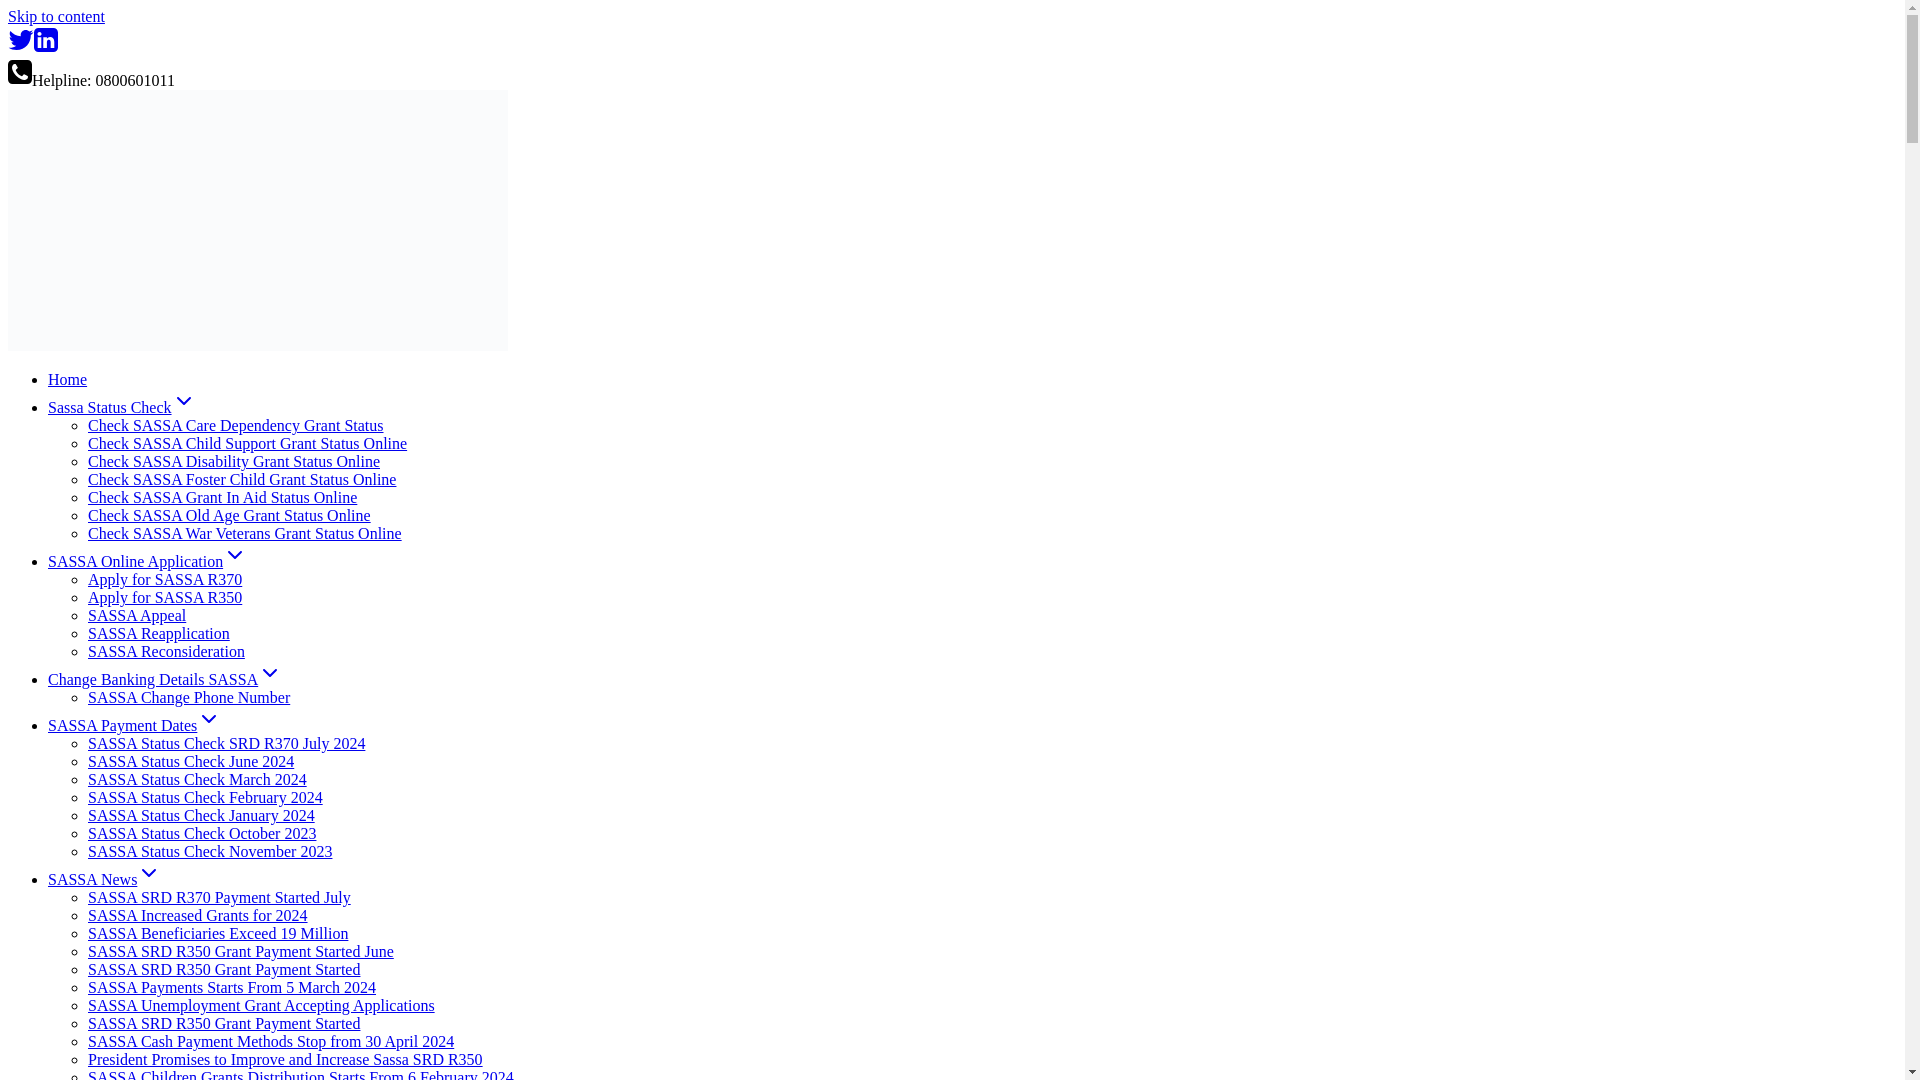  I want to click on SASSA Status Check January 2024, so click(201, 815).